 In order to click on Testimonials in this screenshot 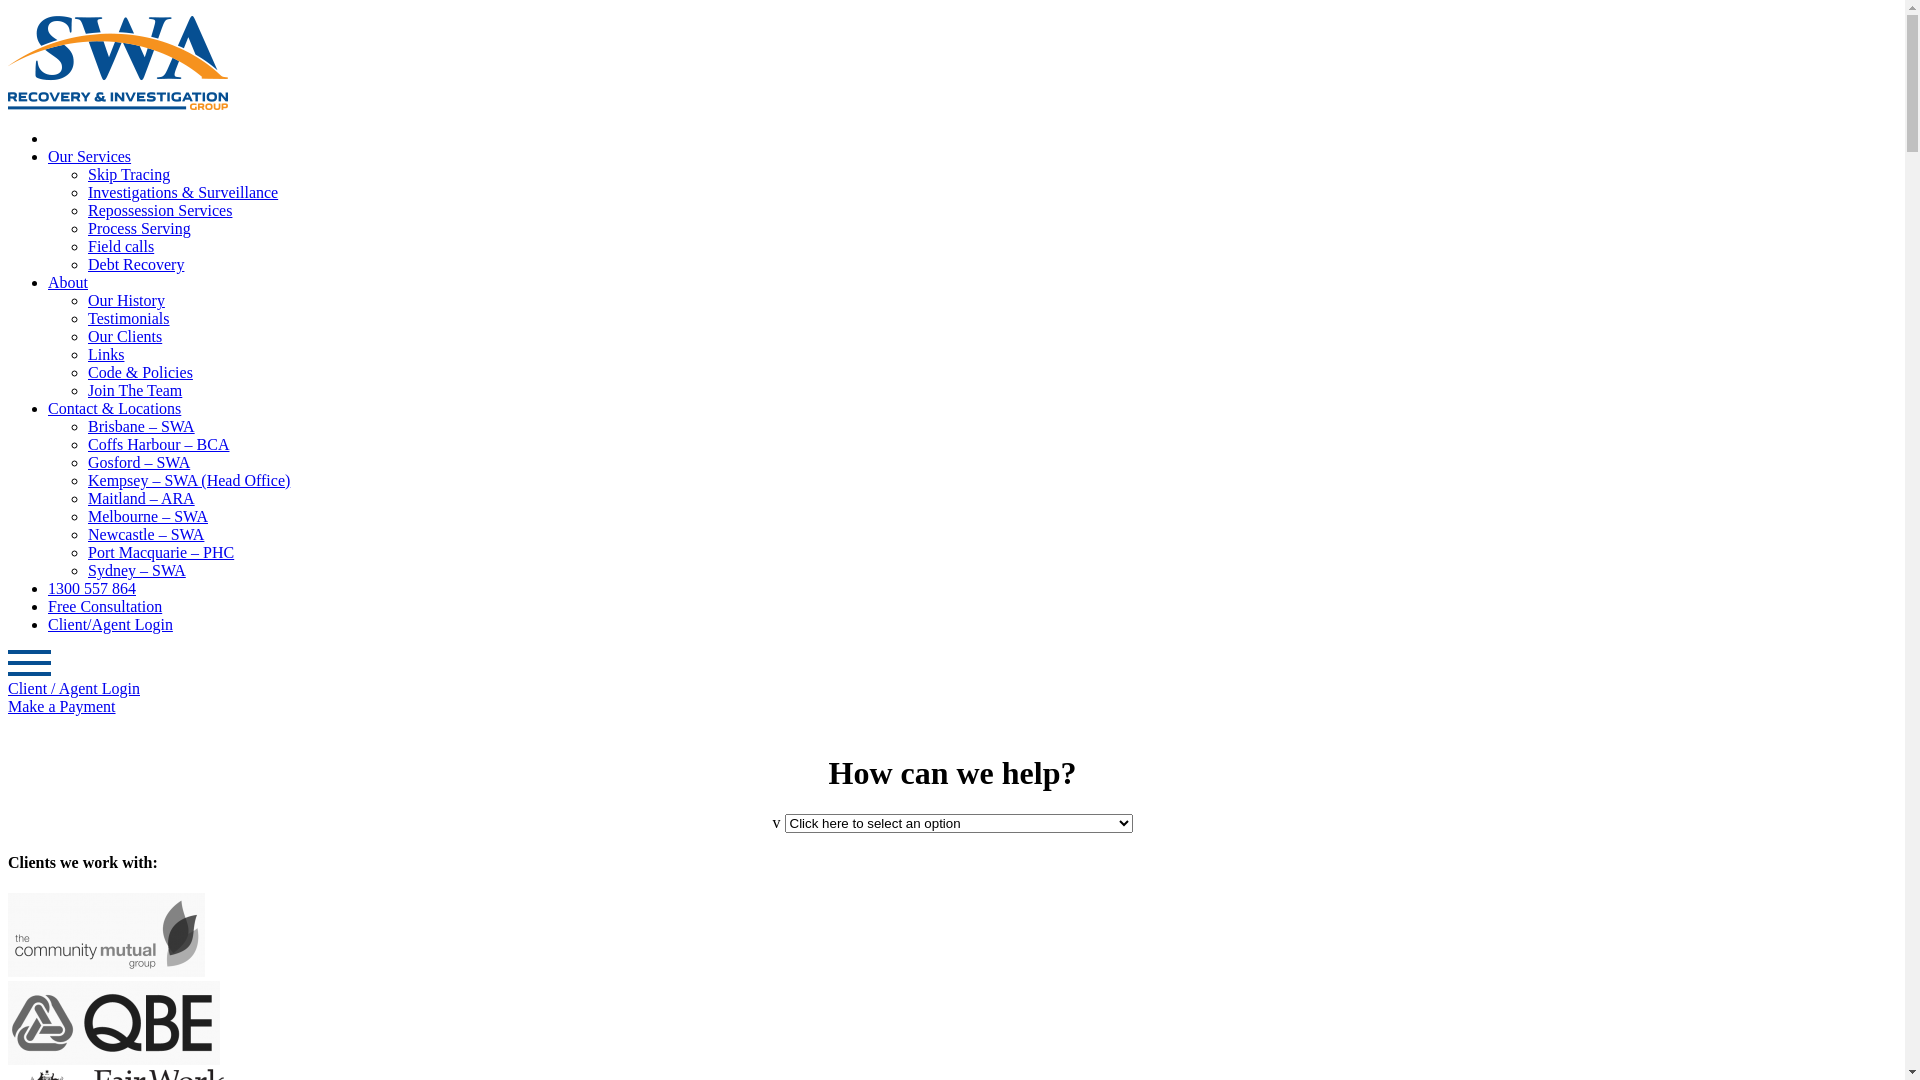, I will do `click(129, 318)`.